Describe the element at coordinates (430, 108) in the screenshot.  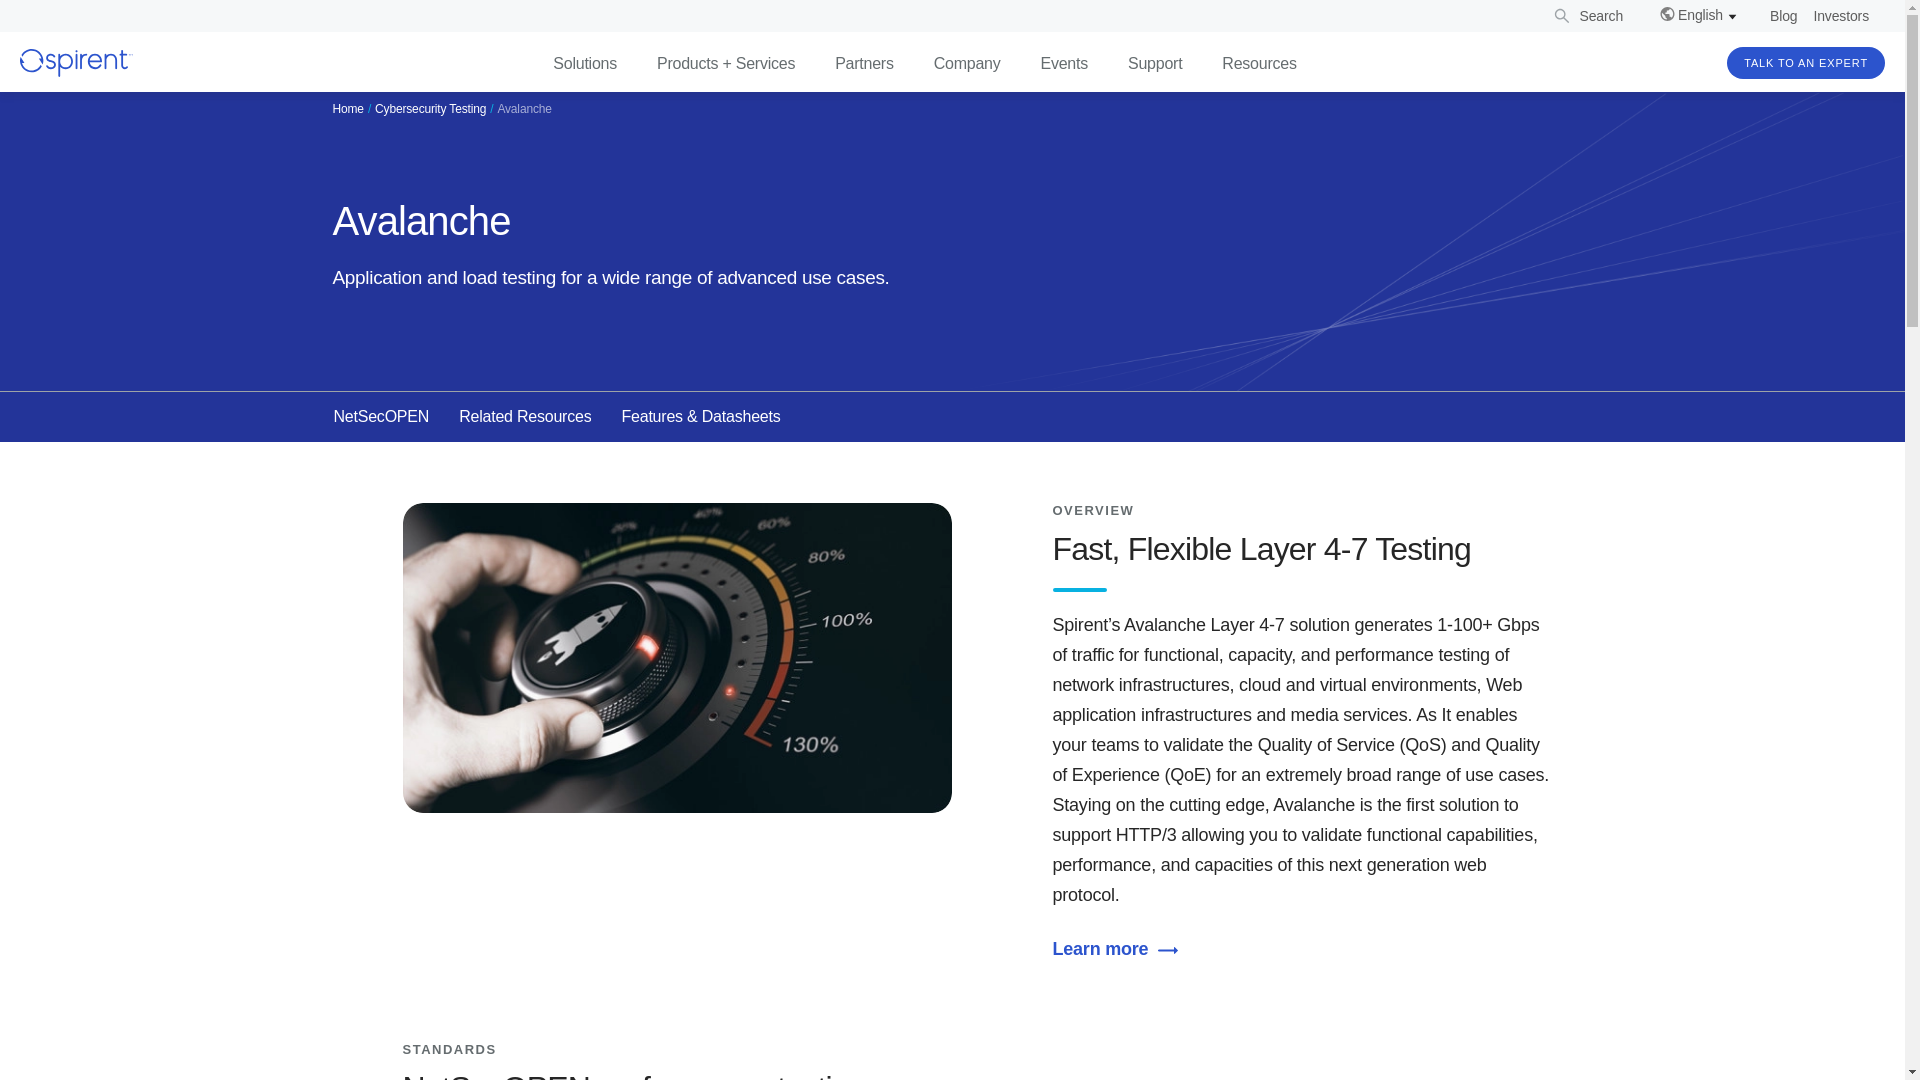
I see `Cybersecurity Testing` at that location.